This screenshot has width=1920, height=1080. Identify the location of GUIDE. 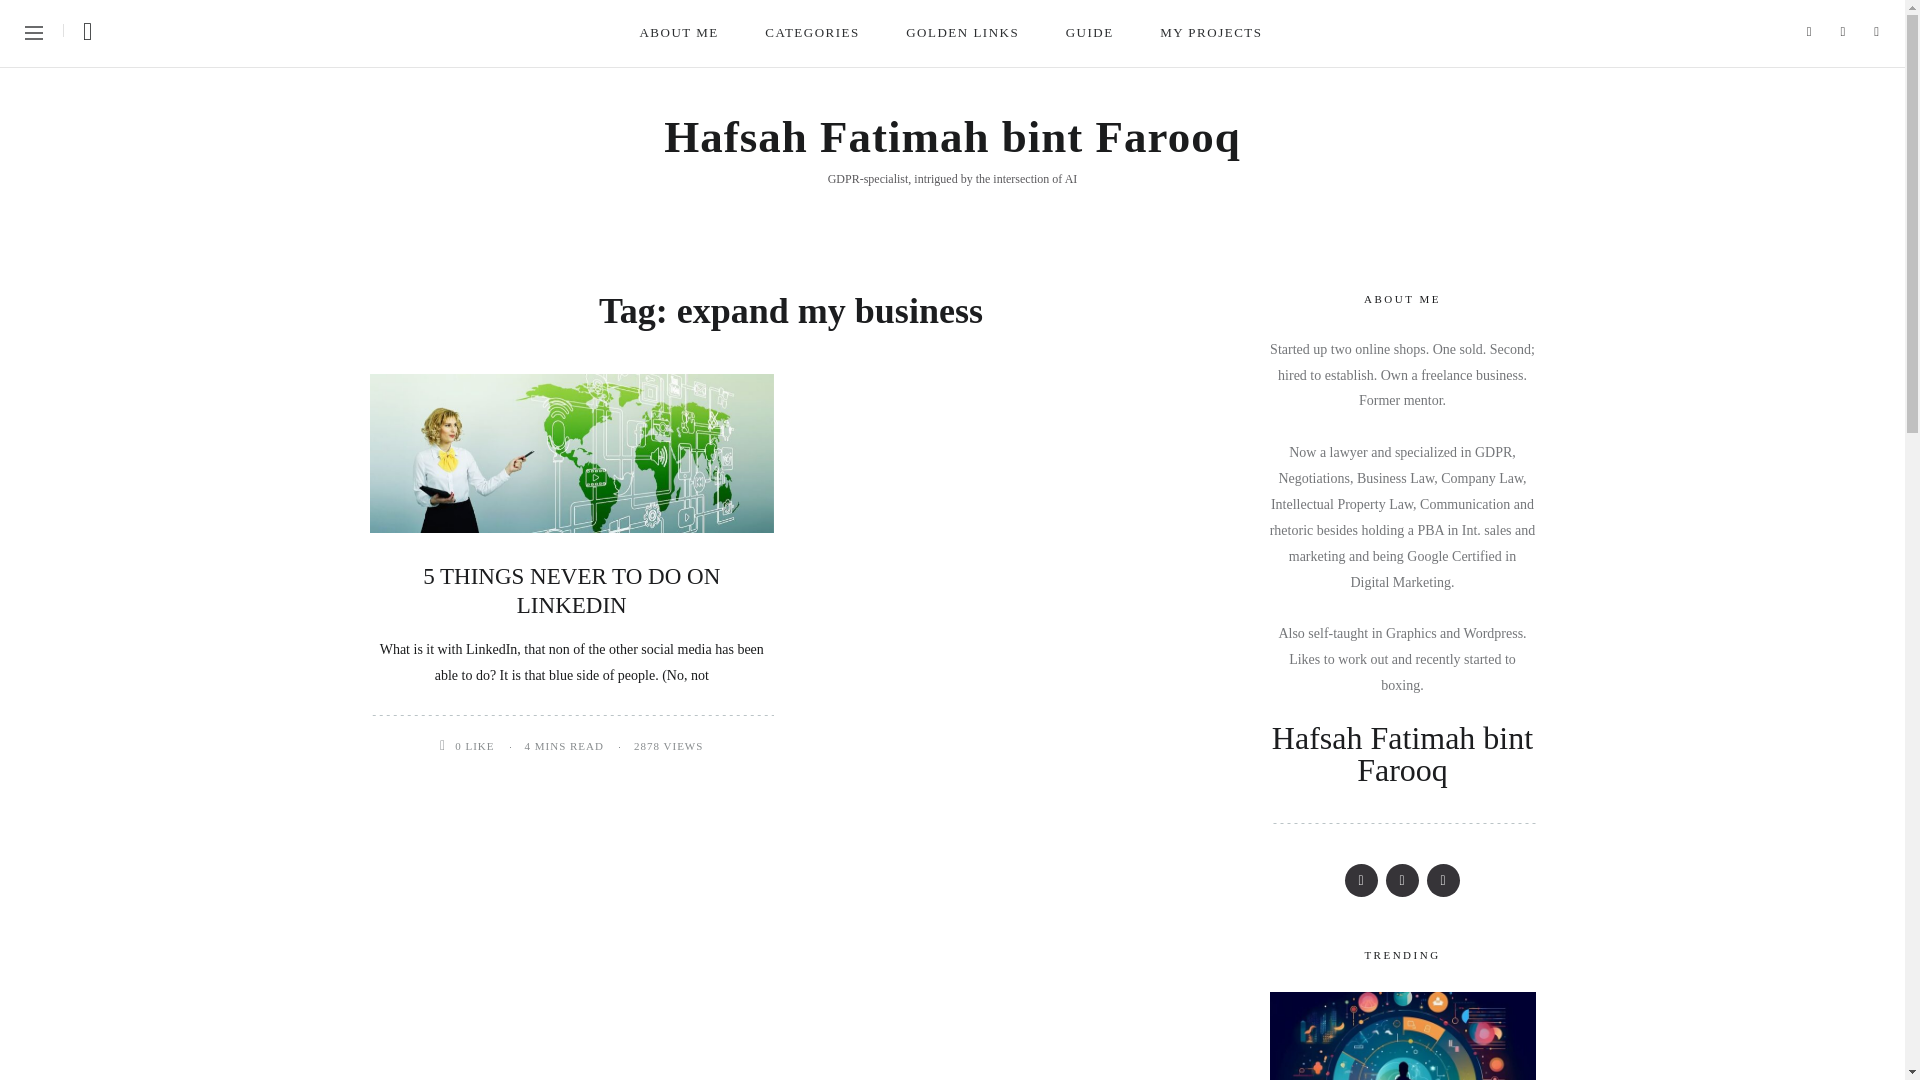
(1091, 33).